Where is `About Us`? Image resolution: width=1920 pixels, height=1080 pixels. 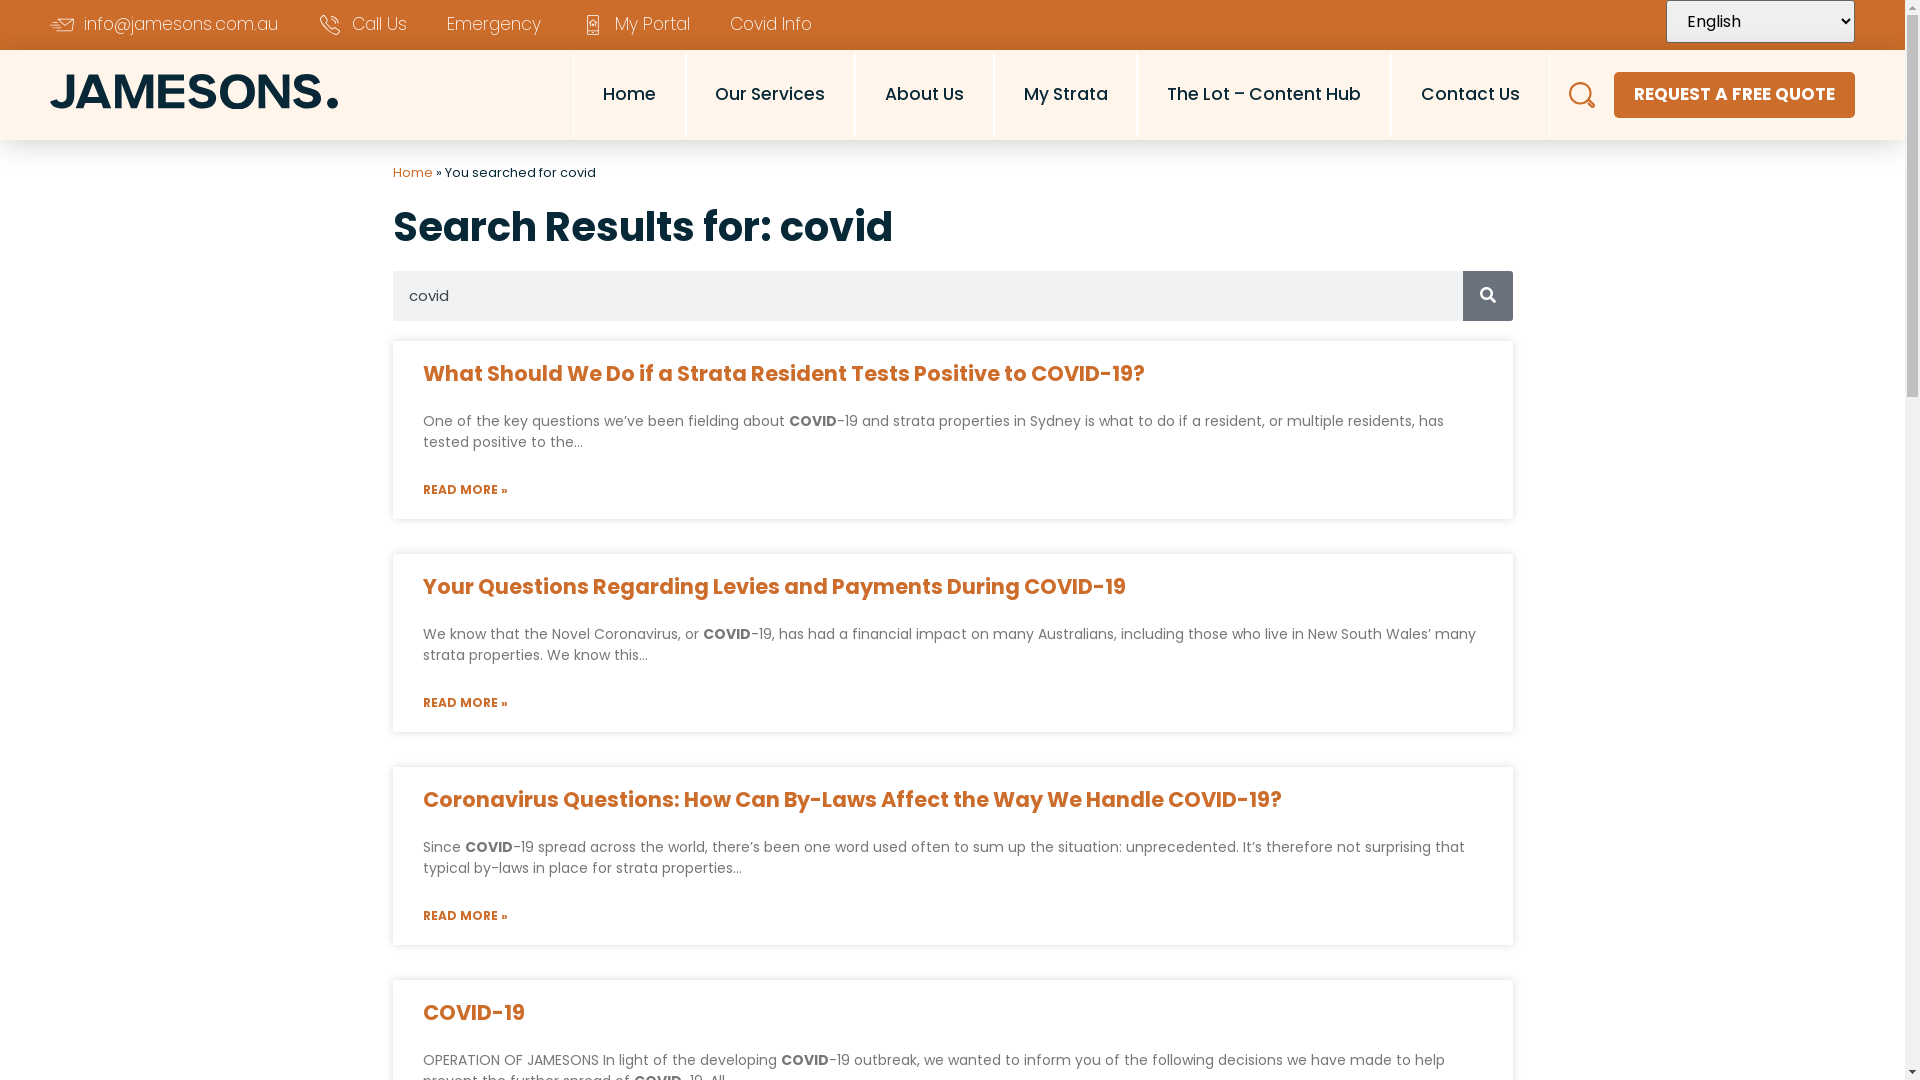
About Us is located at coordinates (924, 95).